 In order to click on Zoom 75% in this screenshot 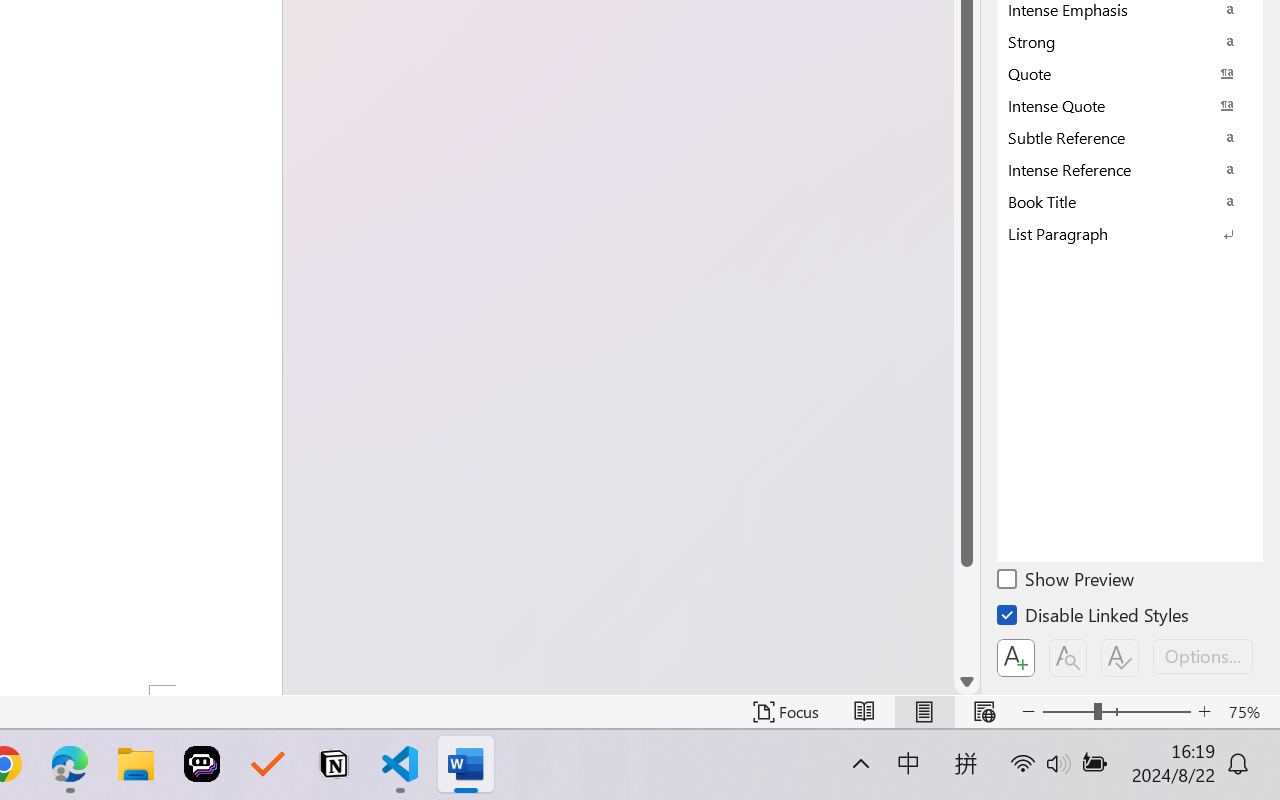, I will do `click(1249, 712)`.